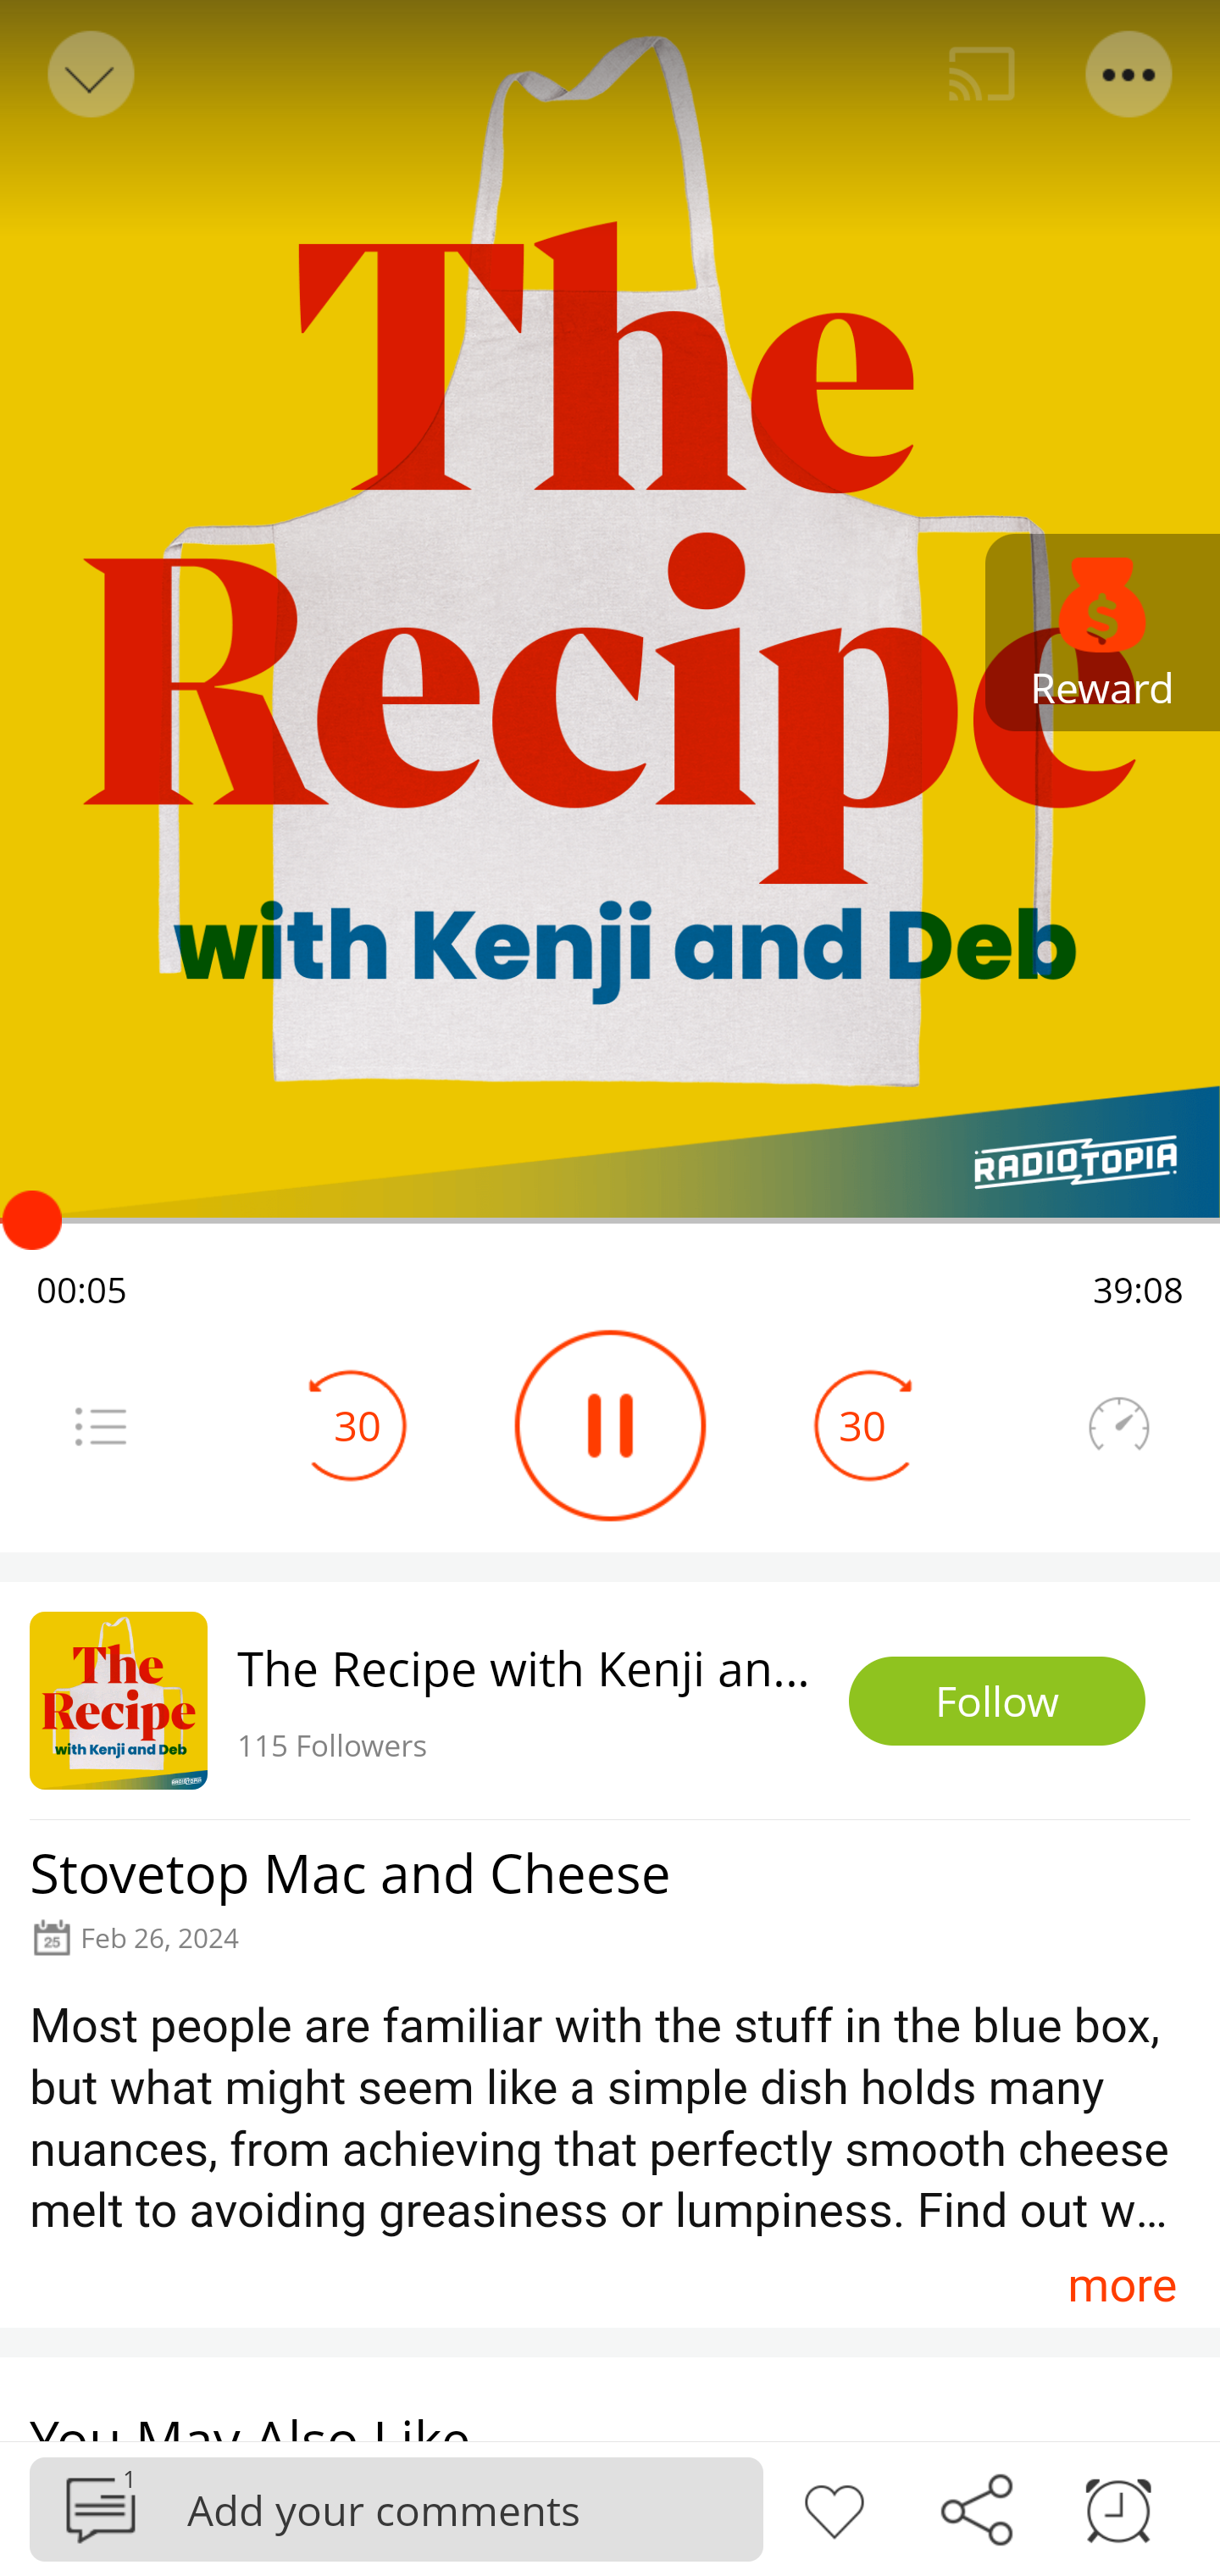 The width and height of the screenshot is (1220, 2576). What do you see at coordinates (1118, 2507) in the screenshot?
I see `Sleep timer` at bounding box center [1118, 2507].